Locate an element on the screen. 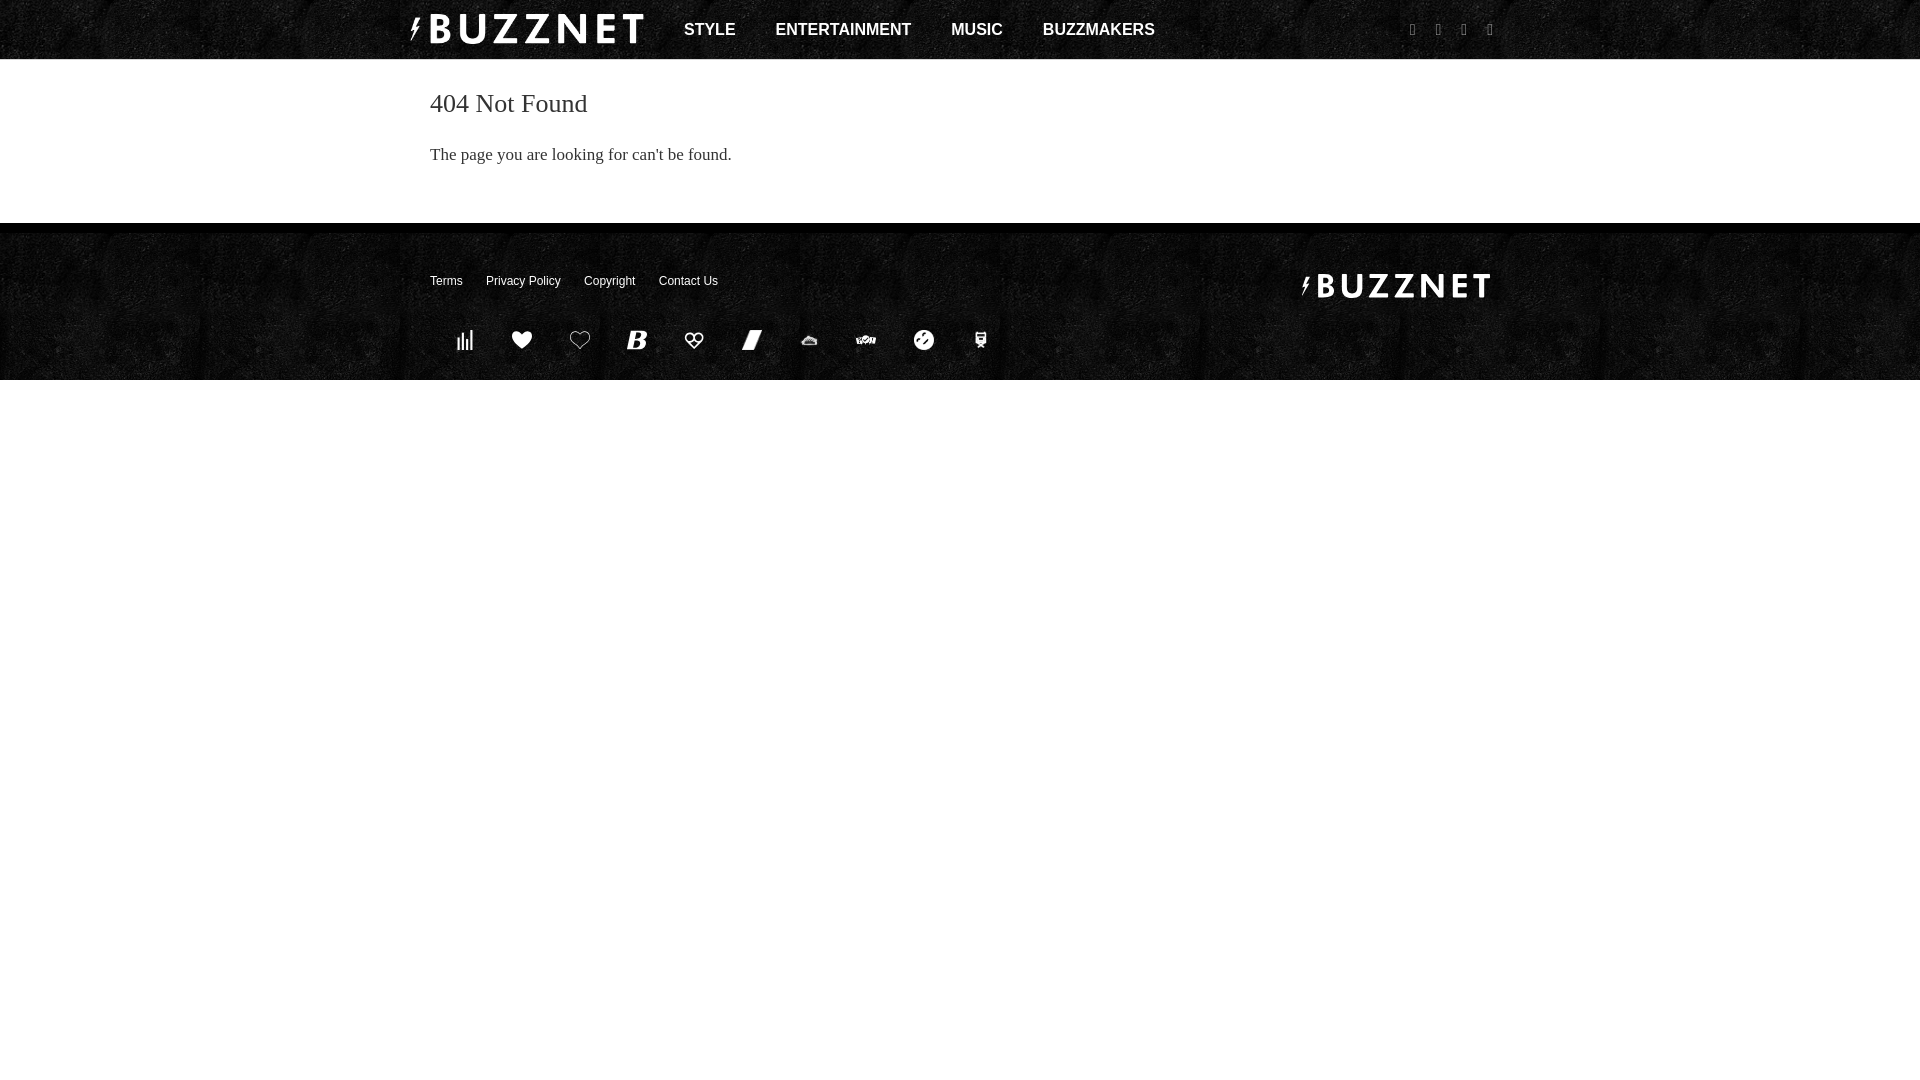 The width and height of the screenshot is (1920, 1080). Copyright is located at coordinates (609, 281).